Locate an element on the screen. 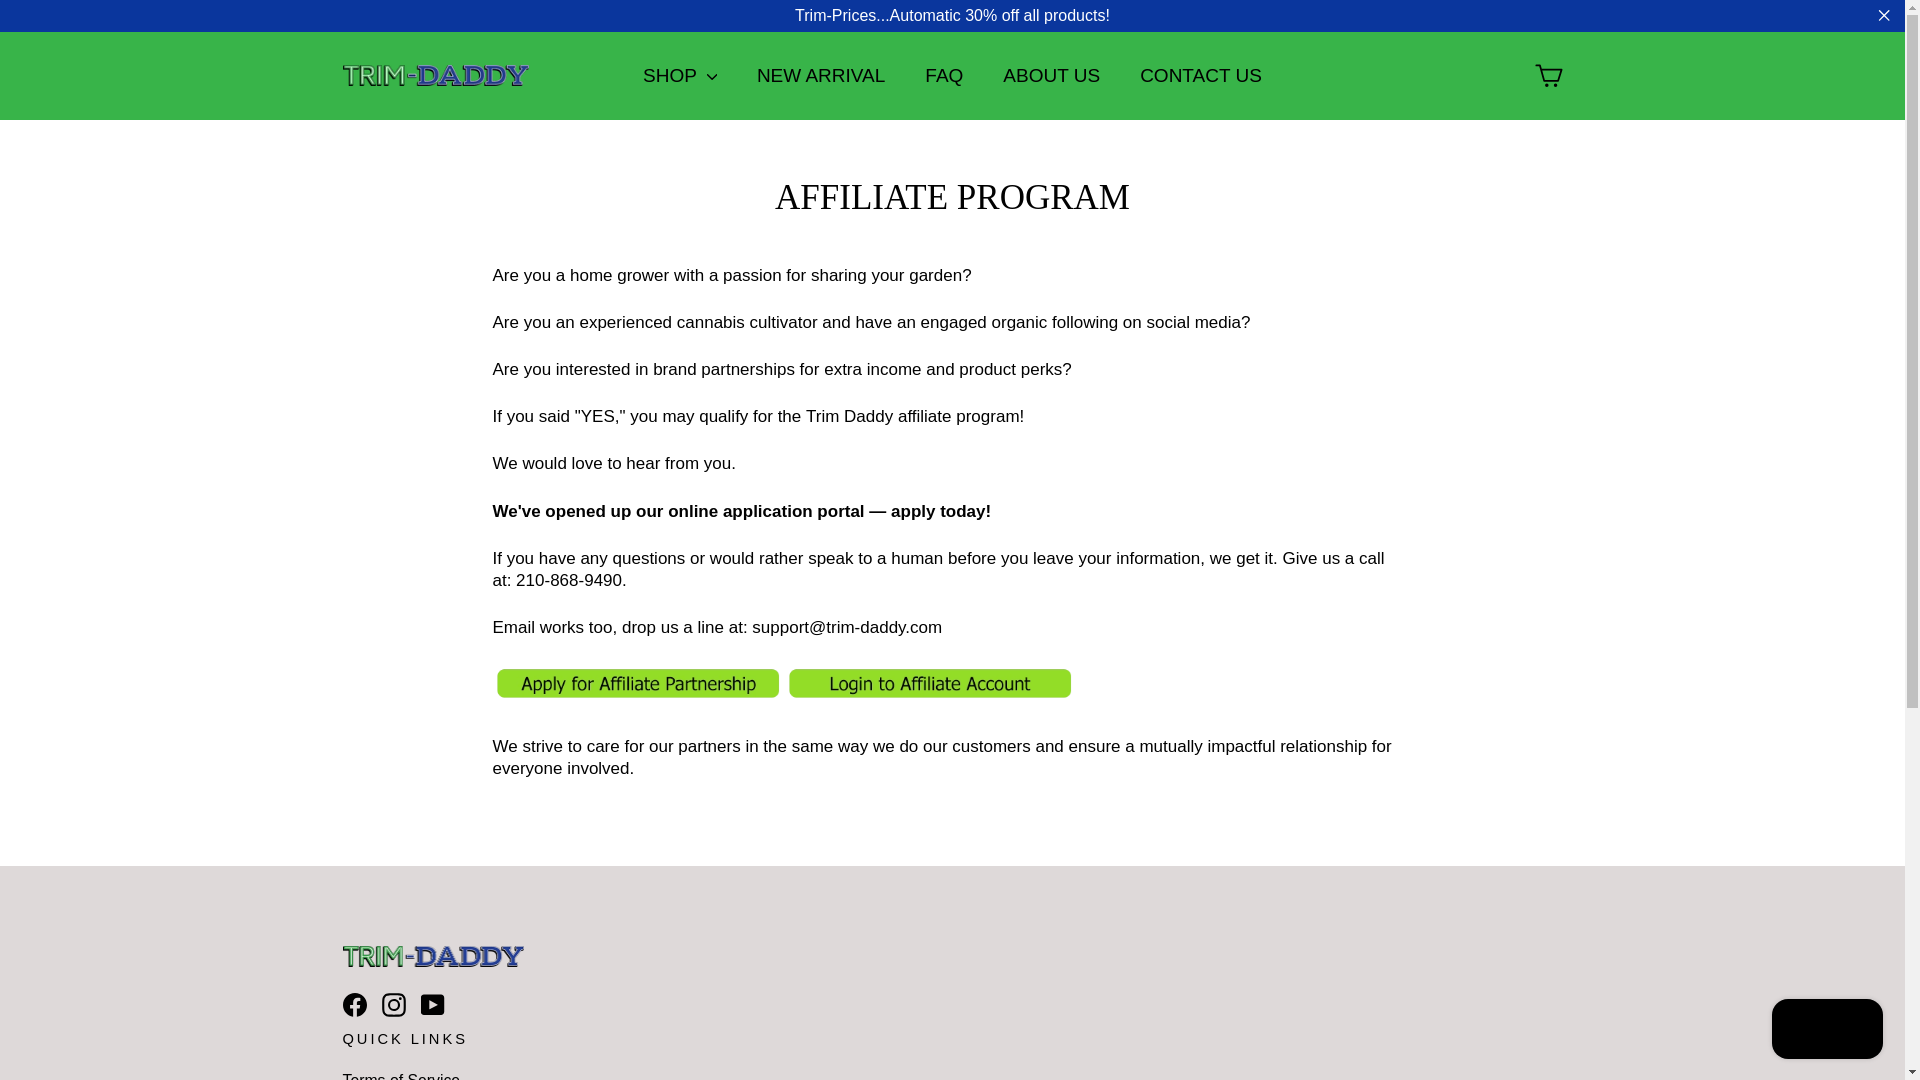  ABOUT US is located at coordinates (1051, 76).